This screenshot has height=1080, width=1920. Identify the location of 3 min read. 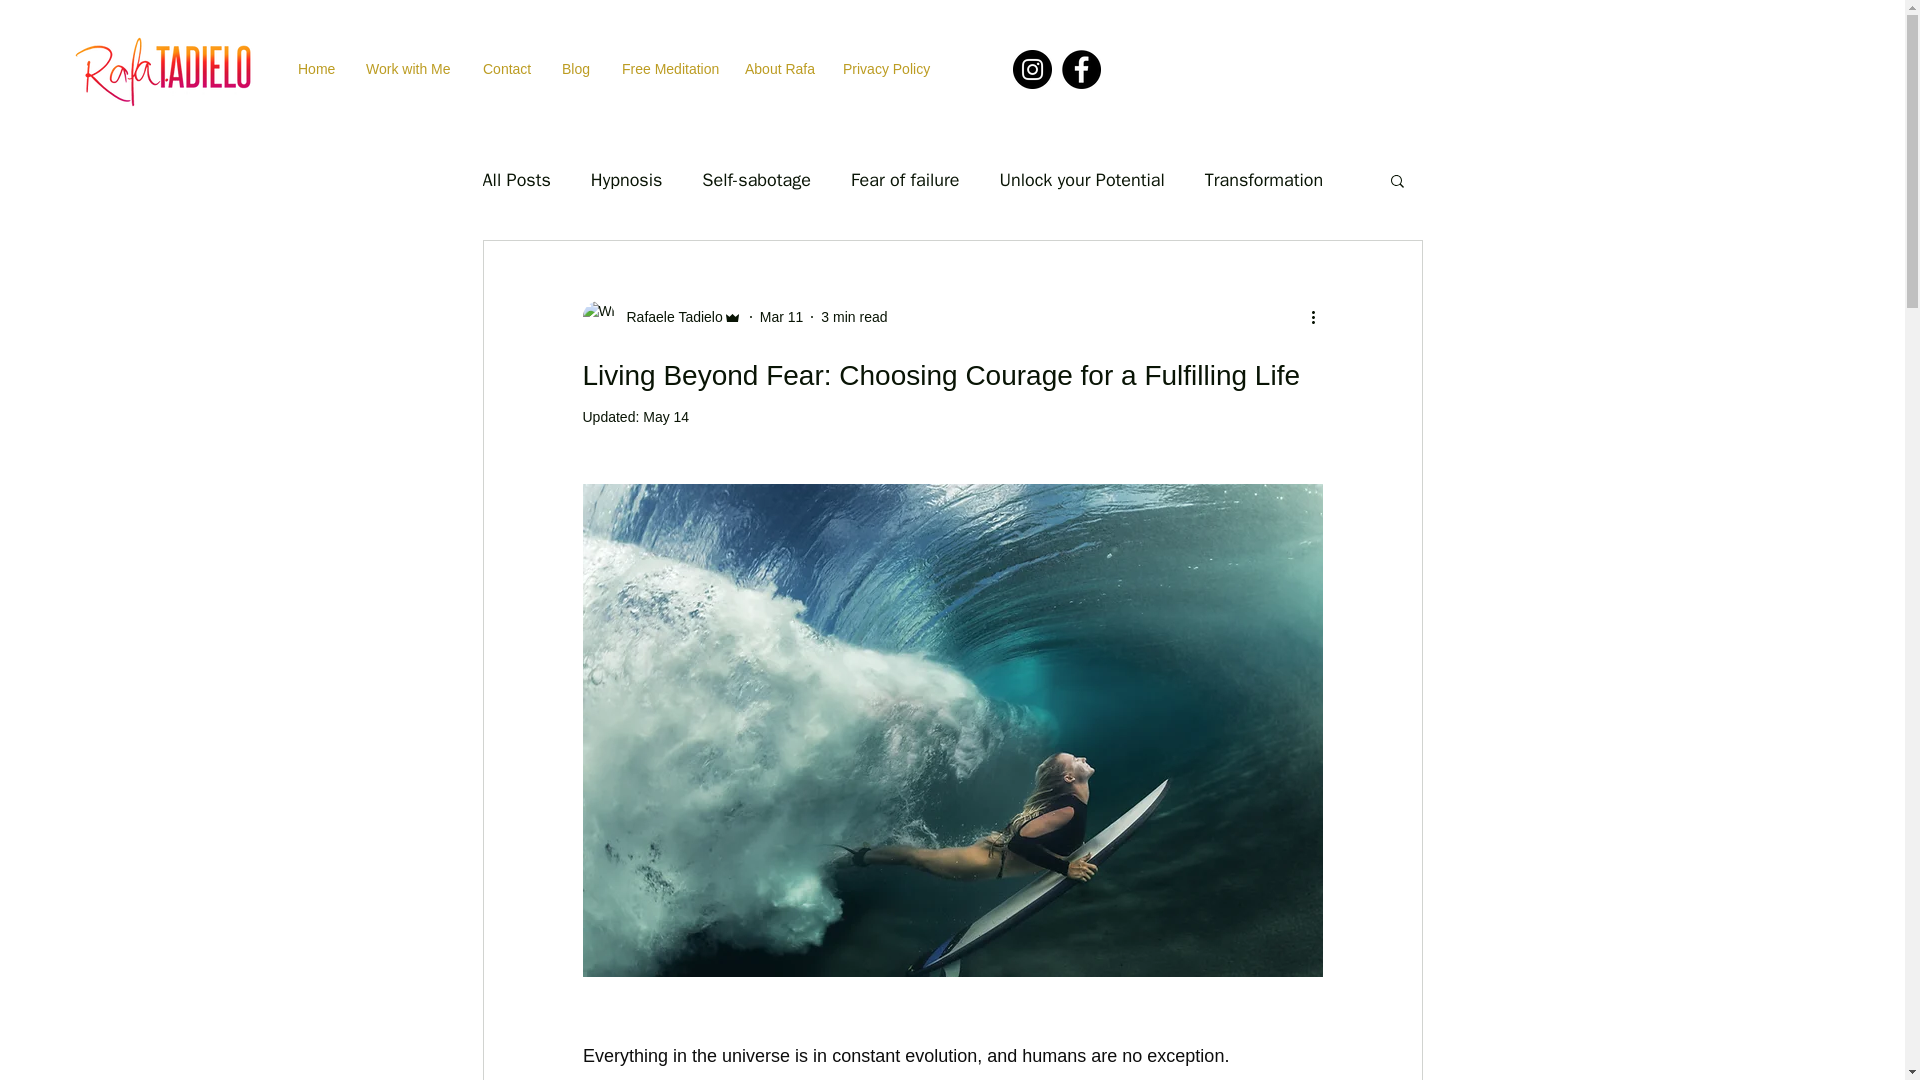
(854, 316).